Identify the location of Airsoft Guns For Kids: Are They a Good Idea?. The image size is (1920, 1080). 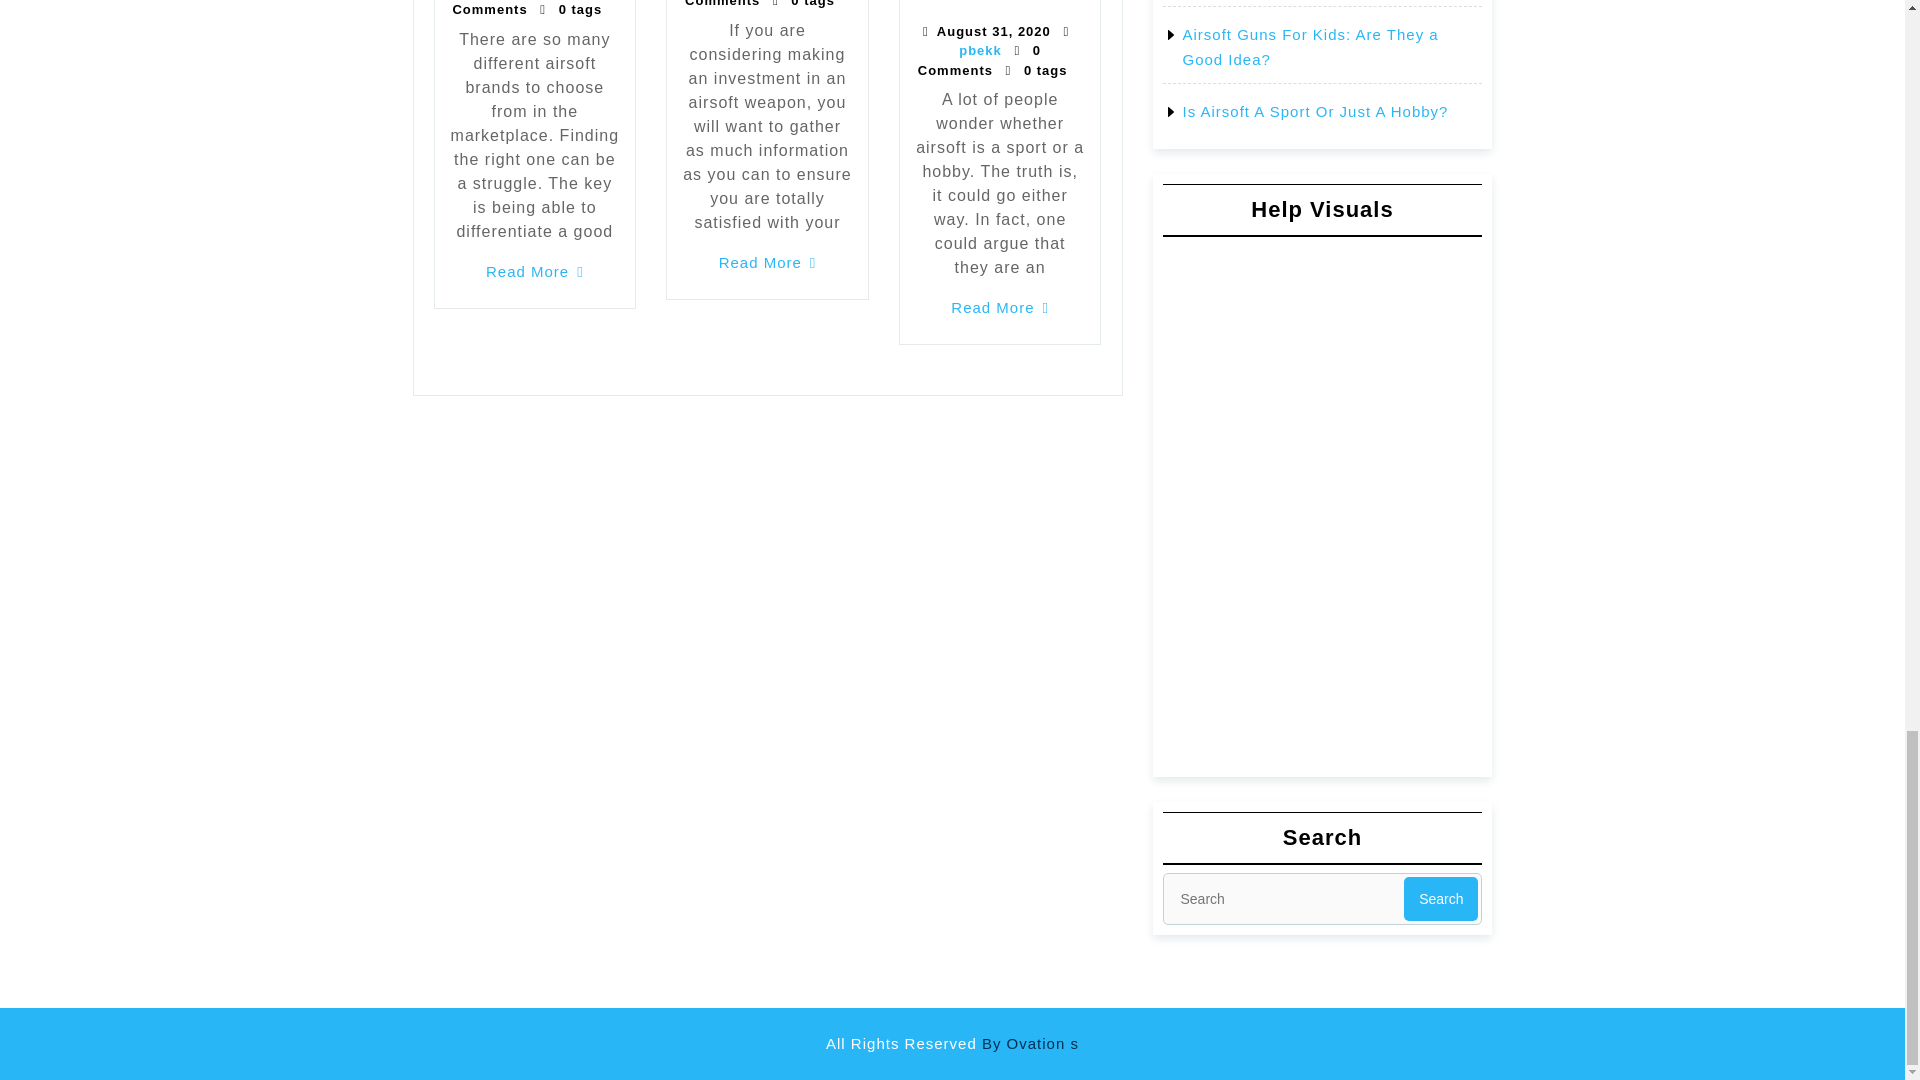
(1310, 47).